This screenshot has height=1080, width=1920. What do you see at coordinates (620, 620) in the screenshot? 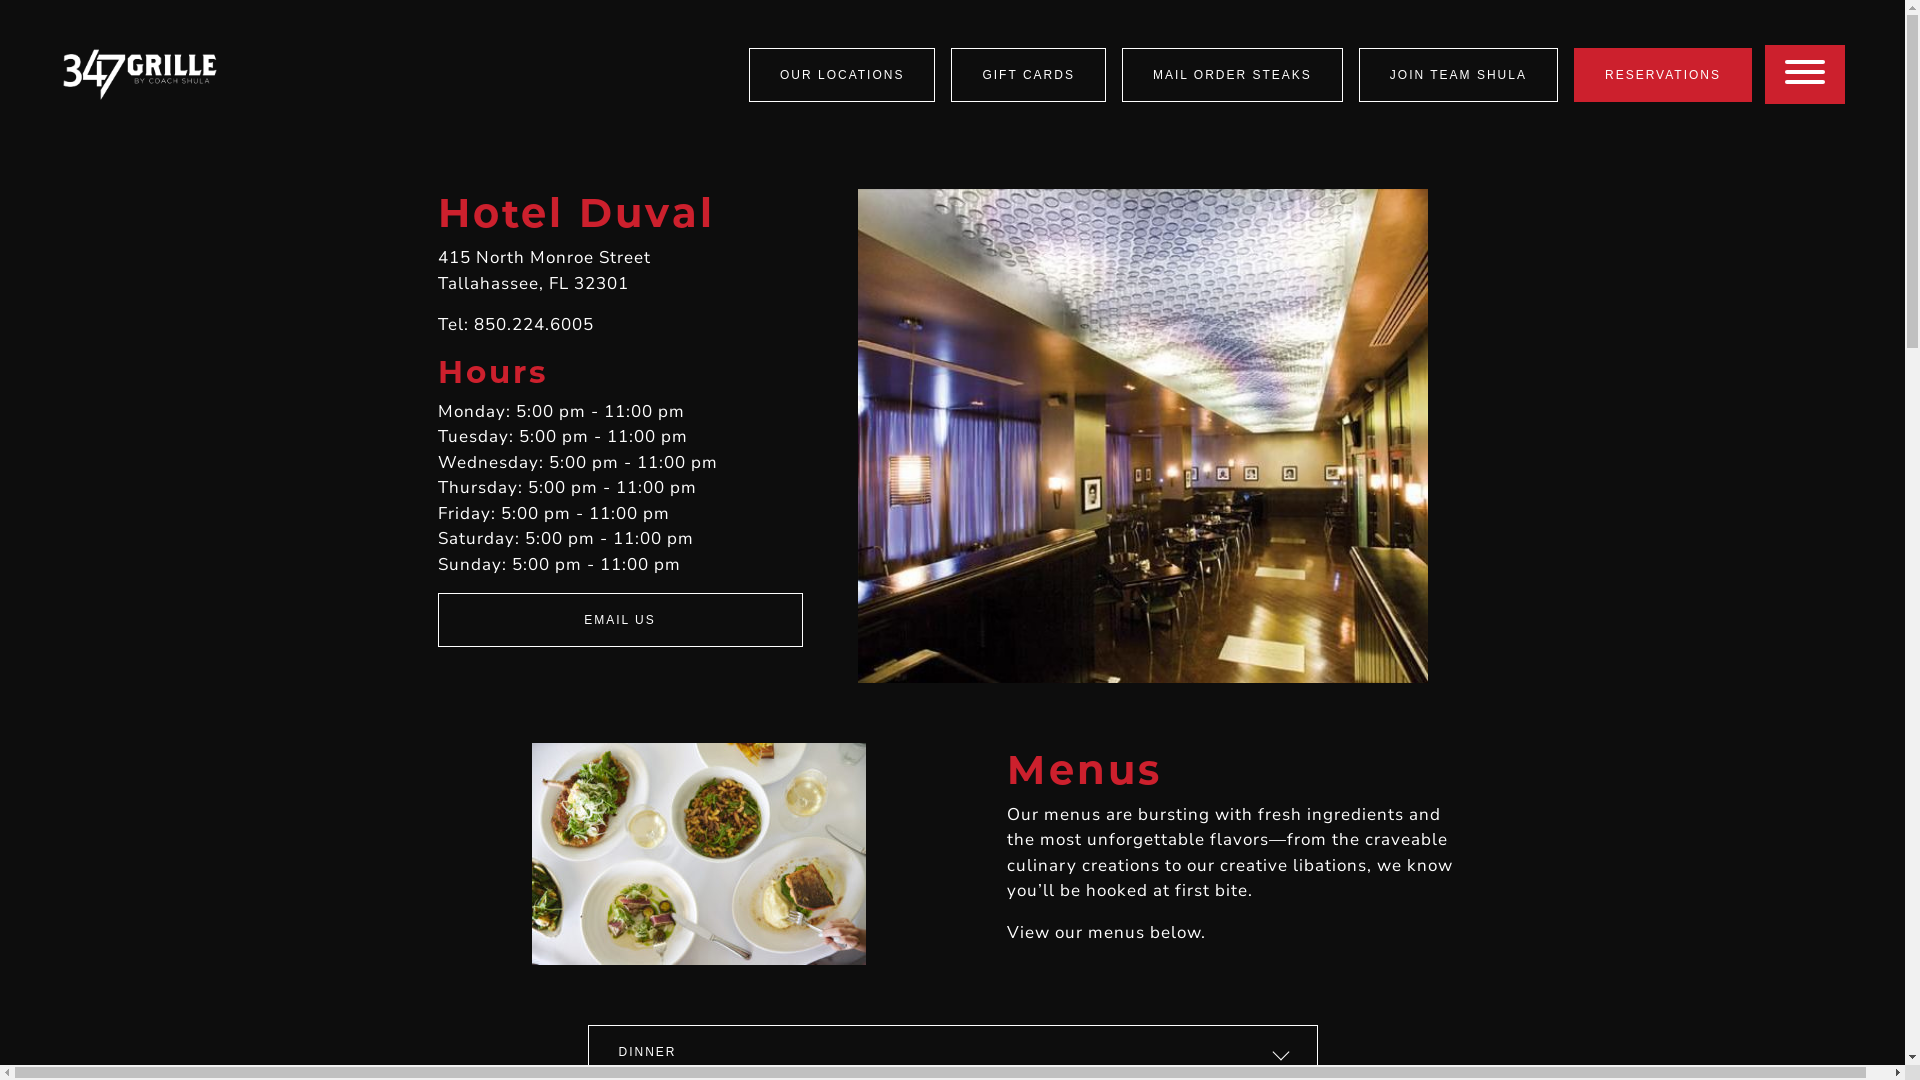
I see `EMAIL US` at bounding box center [620, 620].